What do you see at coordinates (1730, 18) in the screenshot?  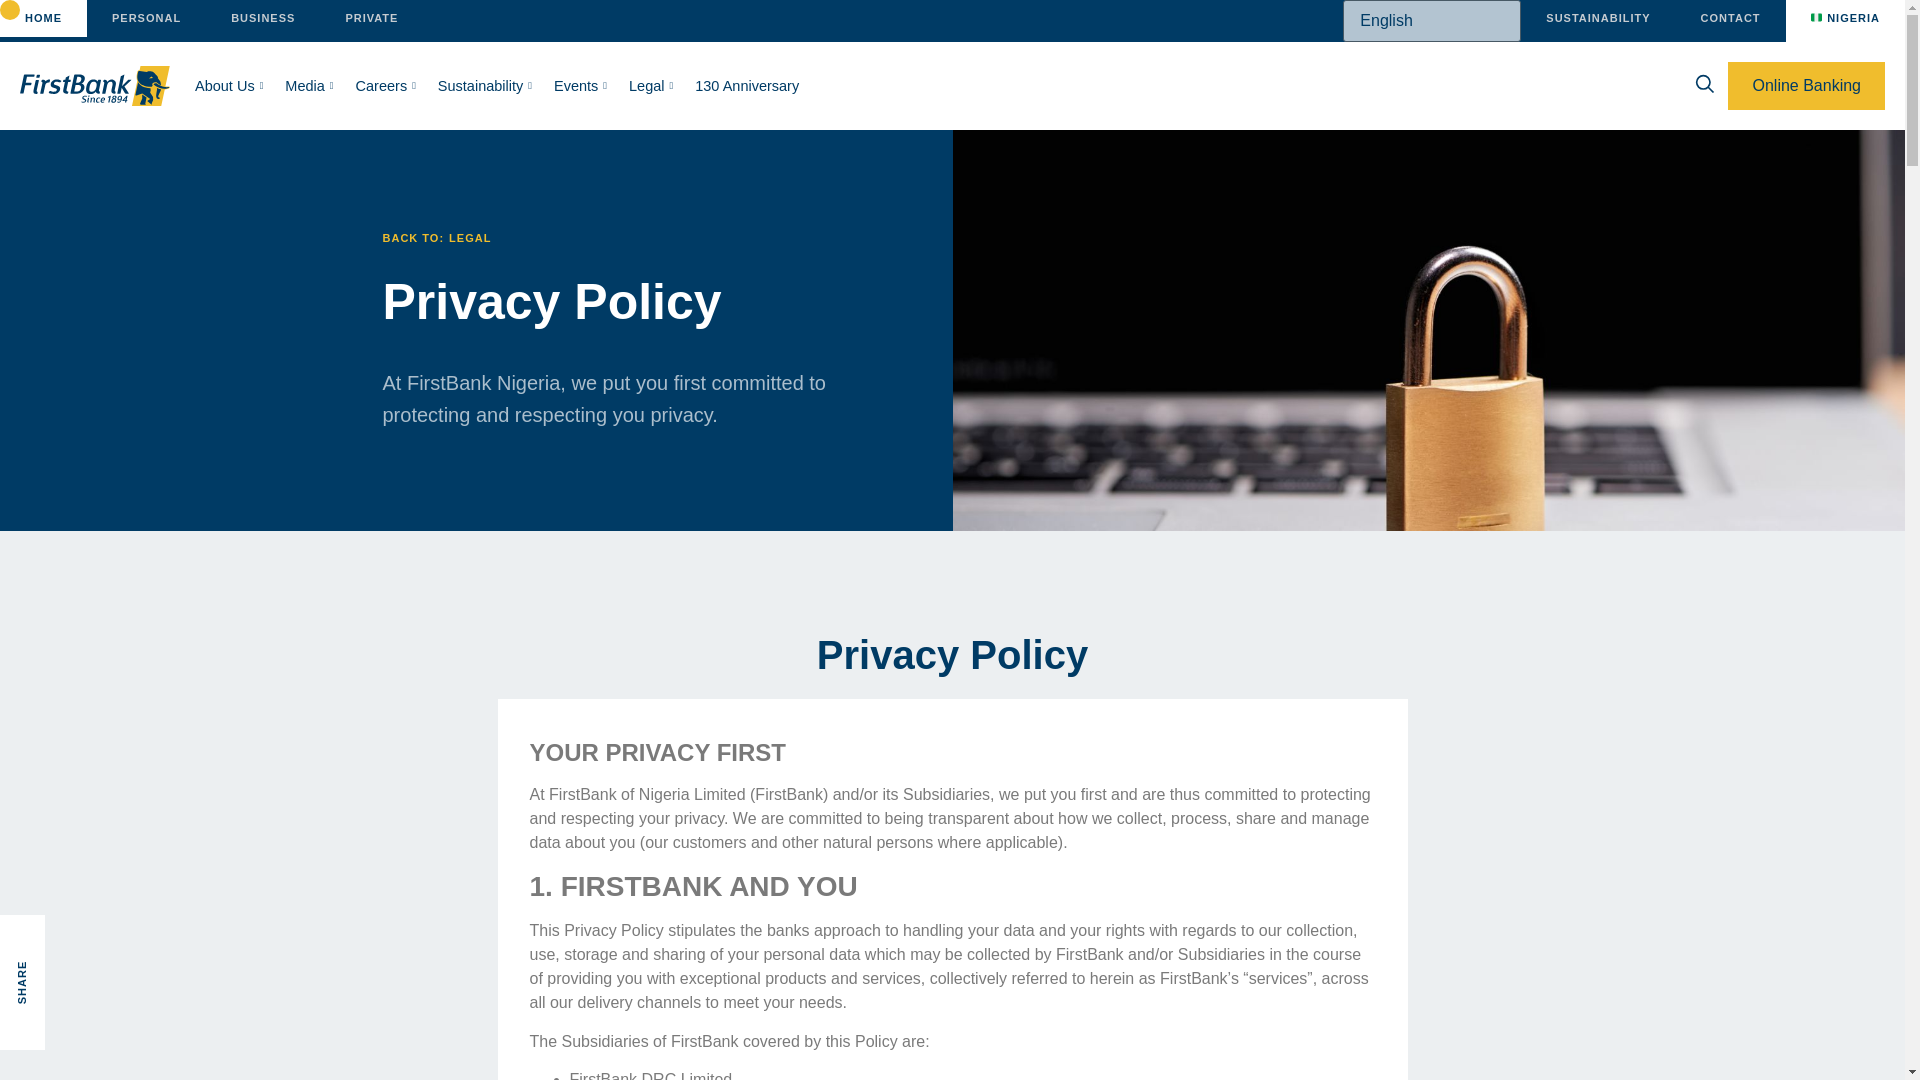 I see `CONTACT` at bounding box center [1730, 18].